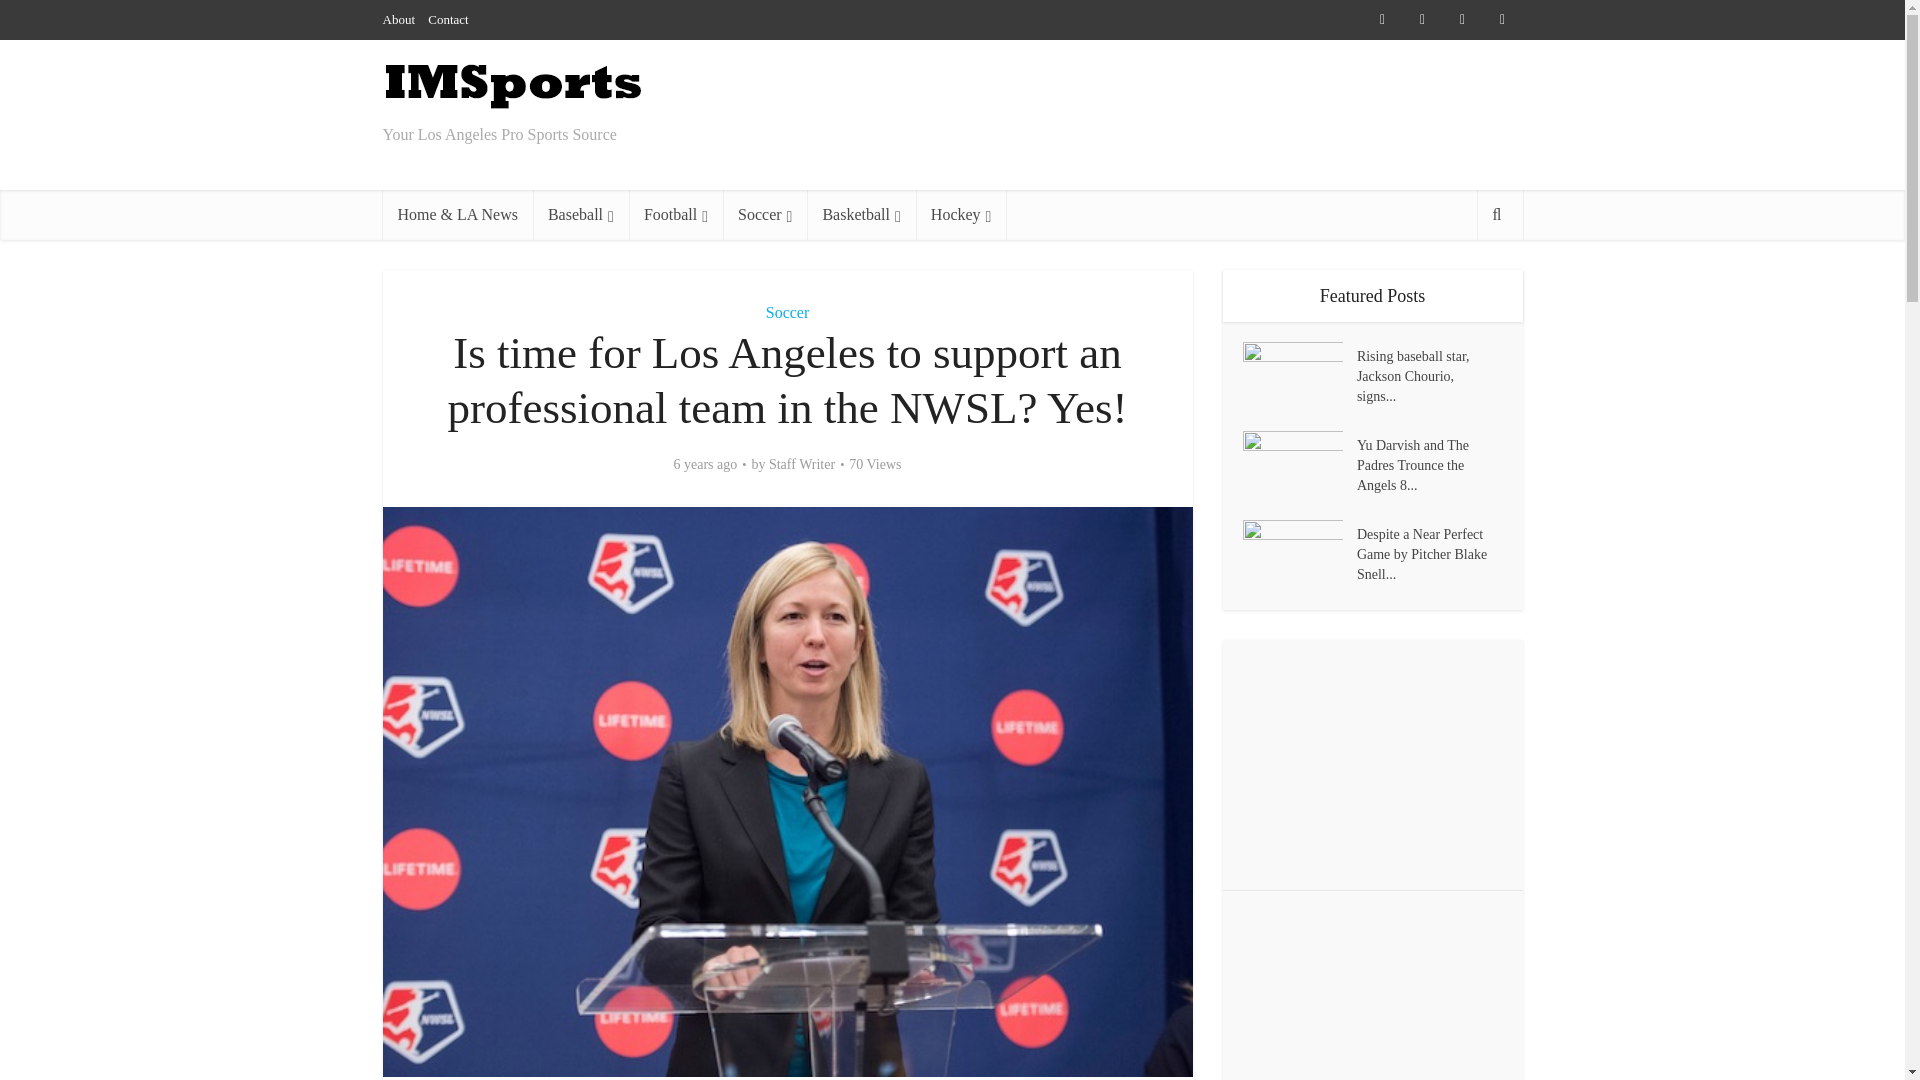 The height and width of the screenshot is (1080, 1920). Describe the element at coordinates (581, 214) in the screenshot. I see `Baseball` at that location.